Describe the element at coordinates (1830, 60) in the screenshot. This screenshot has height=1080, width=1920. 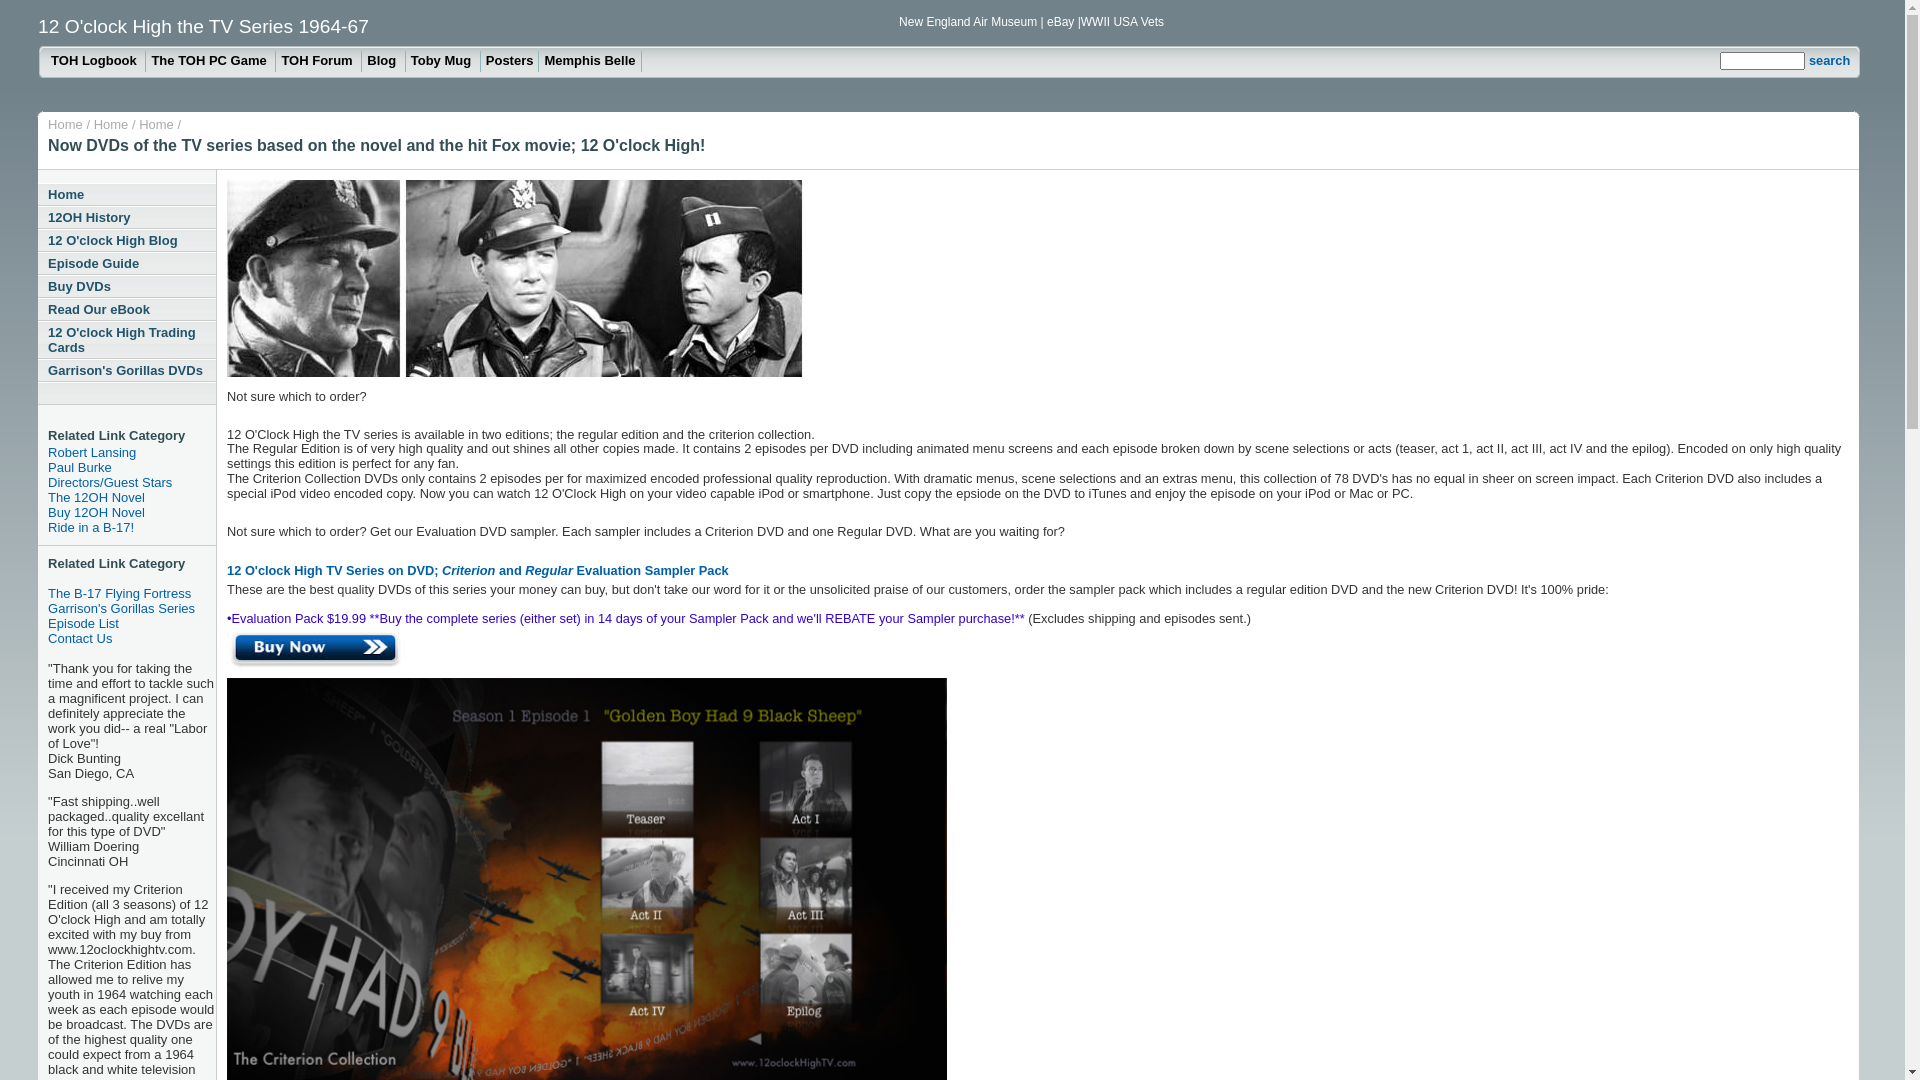
I see `search` at that location.